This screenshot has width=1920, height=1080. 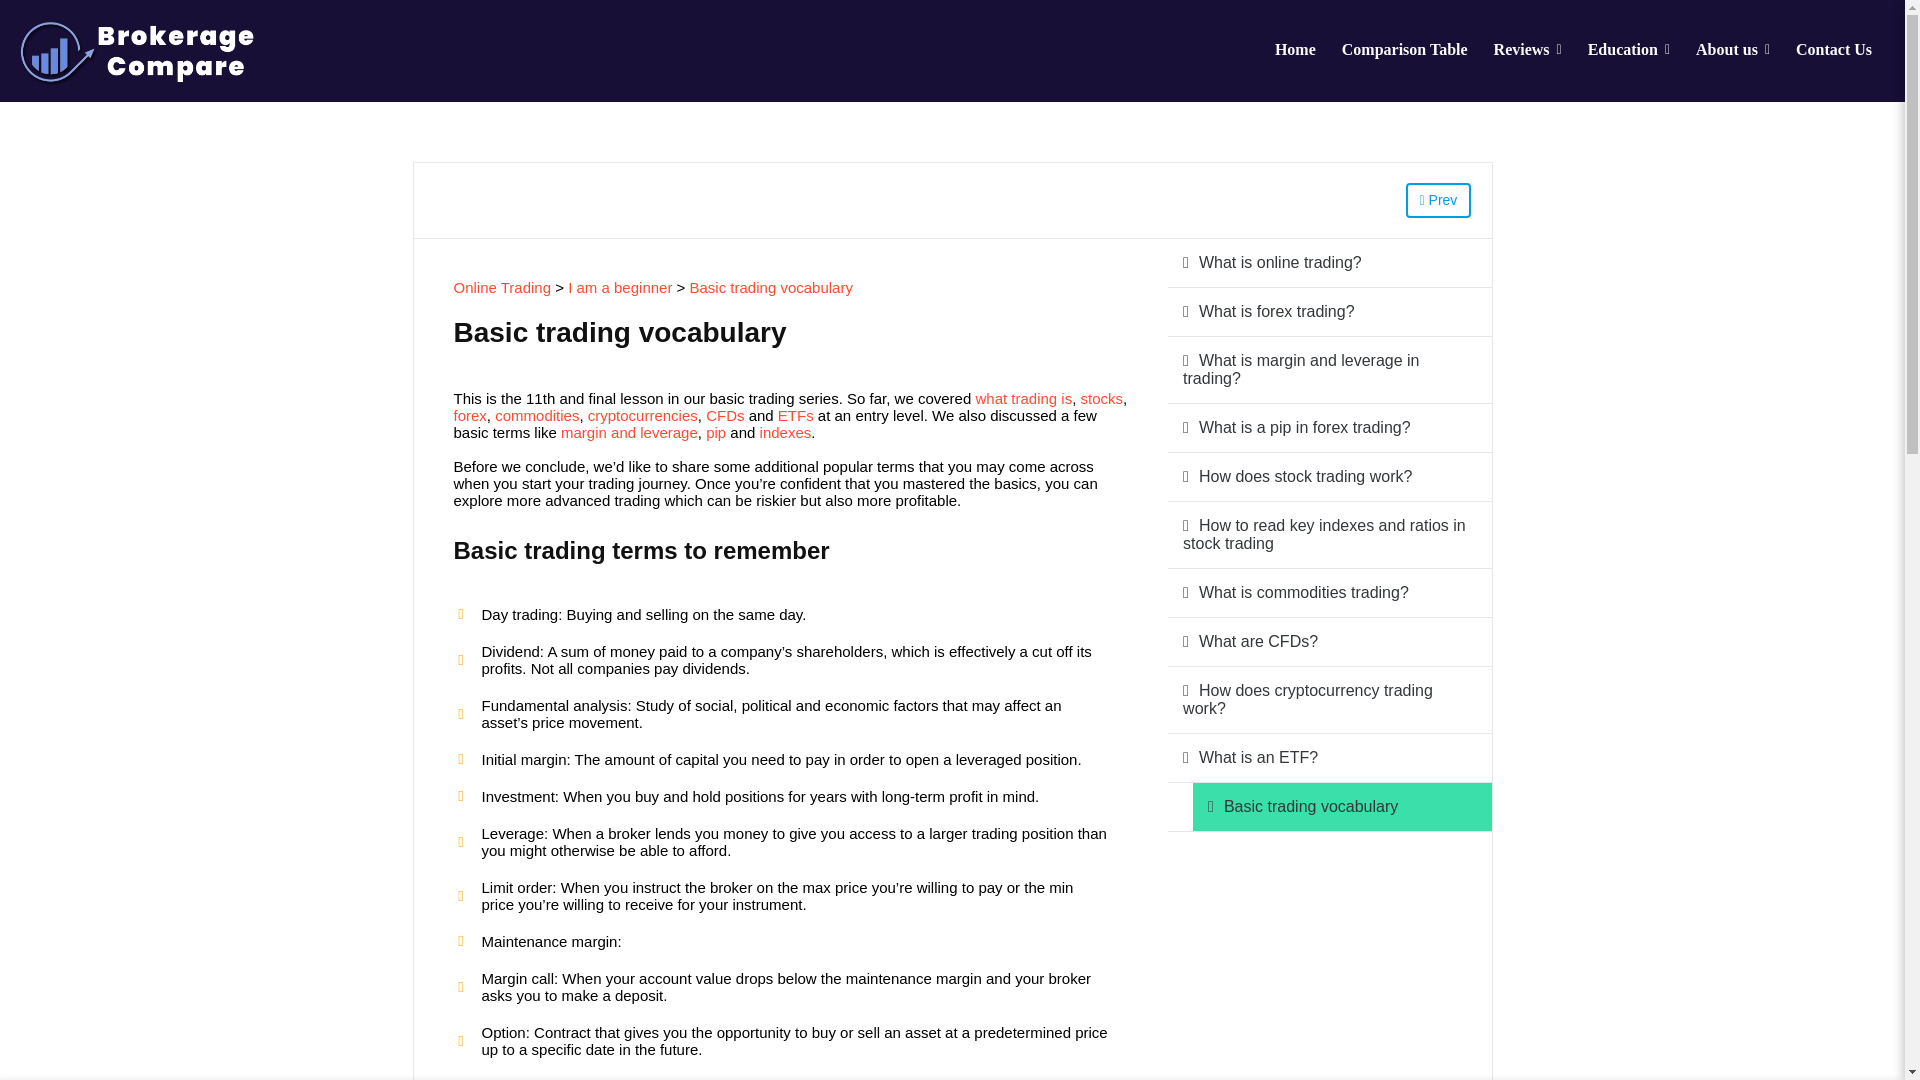 What do you see at coordinates (1404, 51) in the screenshot?
I see `Comparison Table` at bounding box center [1404, 51].